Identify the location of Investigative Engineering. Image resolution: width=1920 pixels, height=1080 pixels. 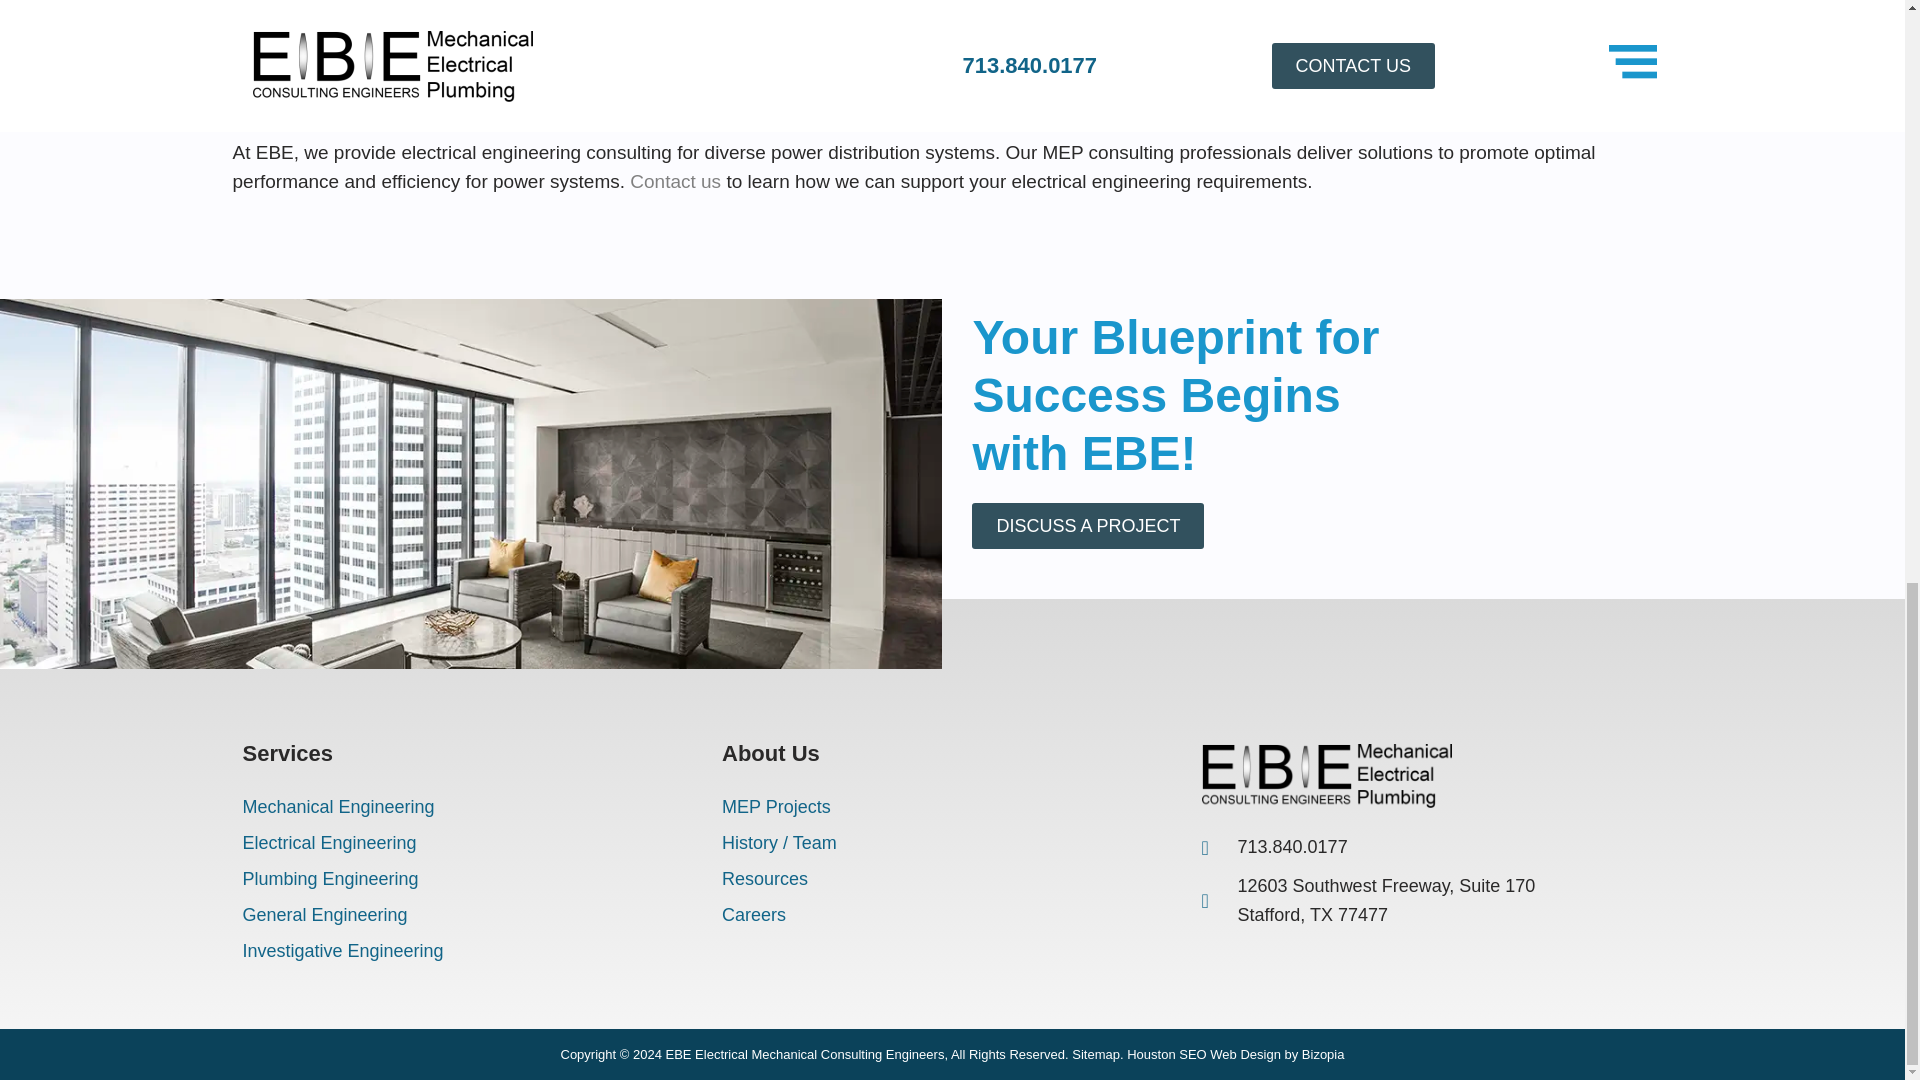
(472, 950).